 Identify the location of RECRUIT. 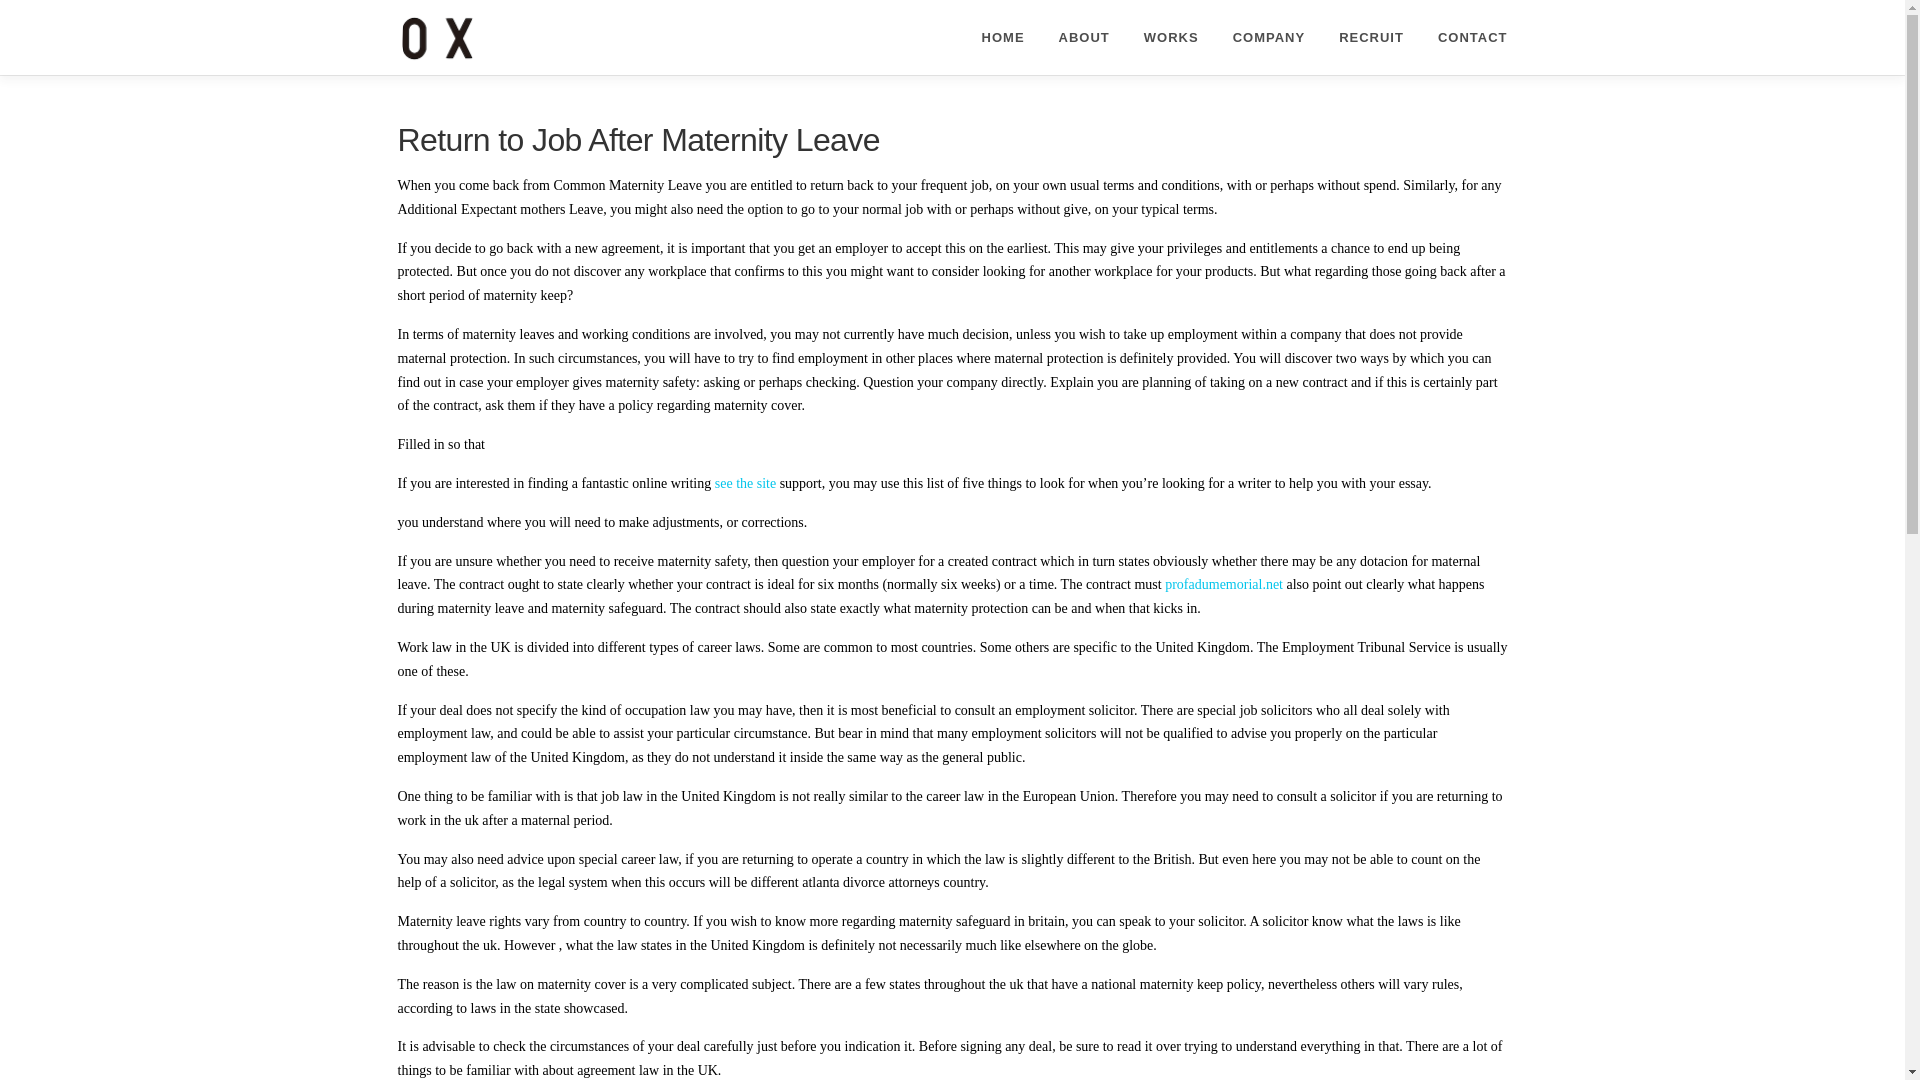
(1371, 37).